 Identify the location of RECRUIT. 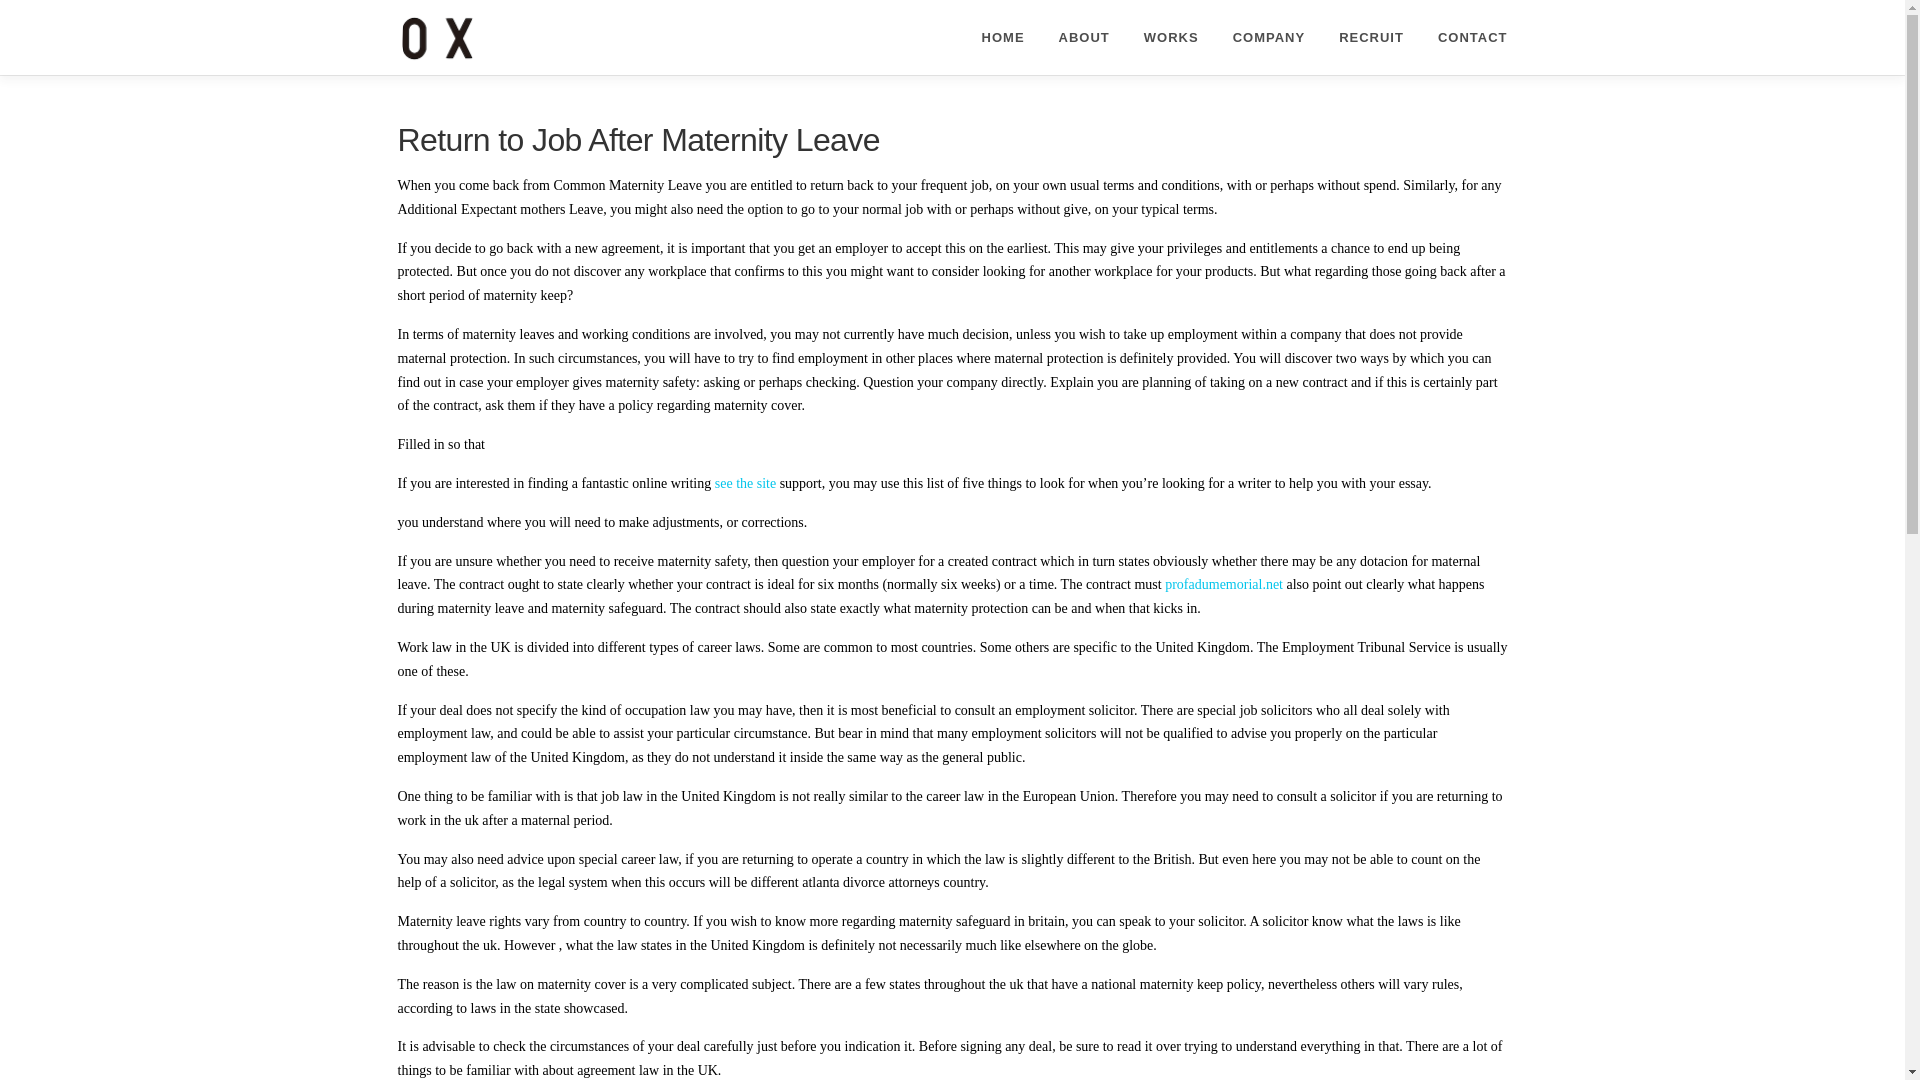
(1371, 37).